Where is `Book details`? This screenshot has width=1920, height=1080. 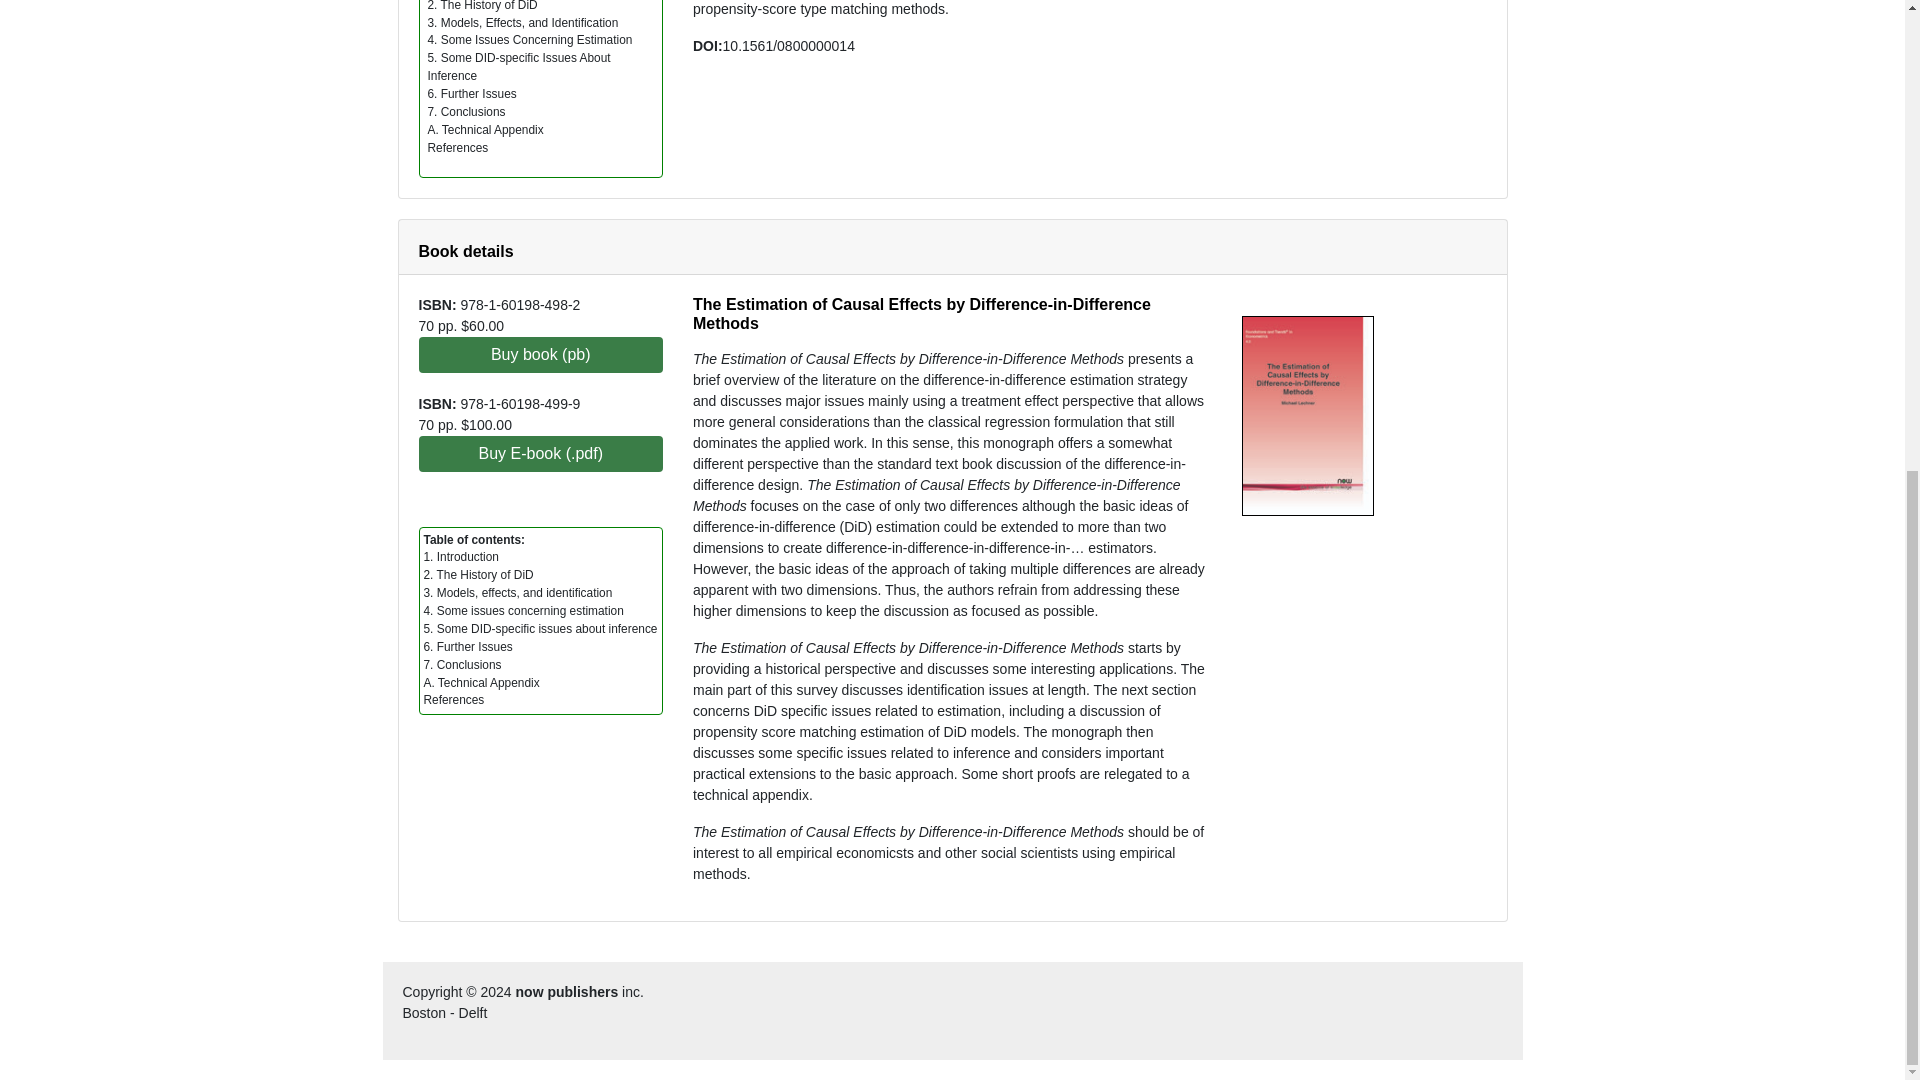
Book details is located at coordinates (465, 252).